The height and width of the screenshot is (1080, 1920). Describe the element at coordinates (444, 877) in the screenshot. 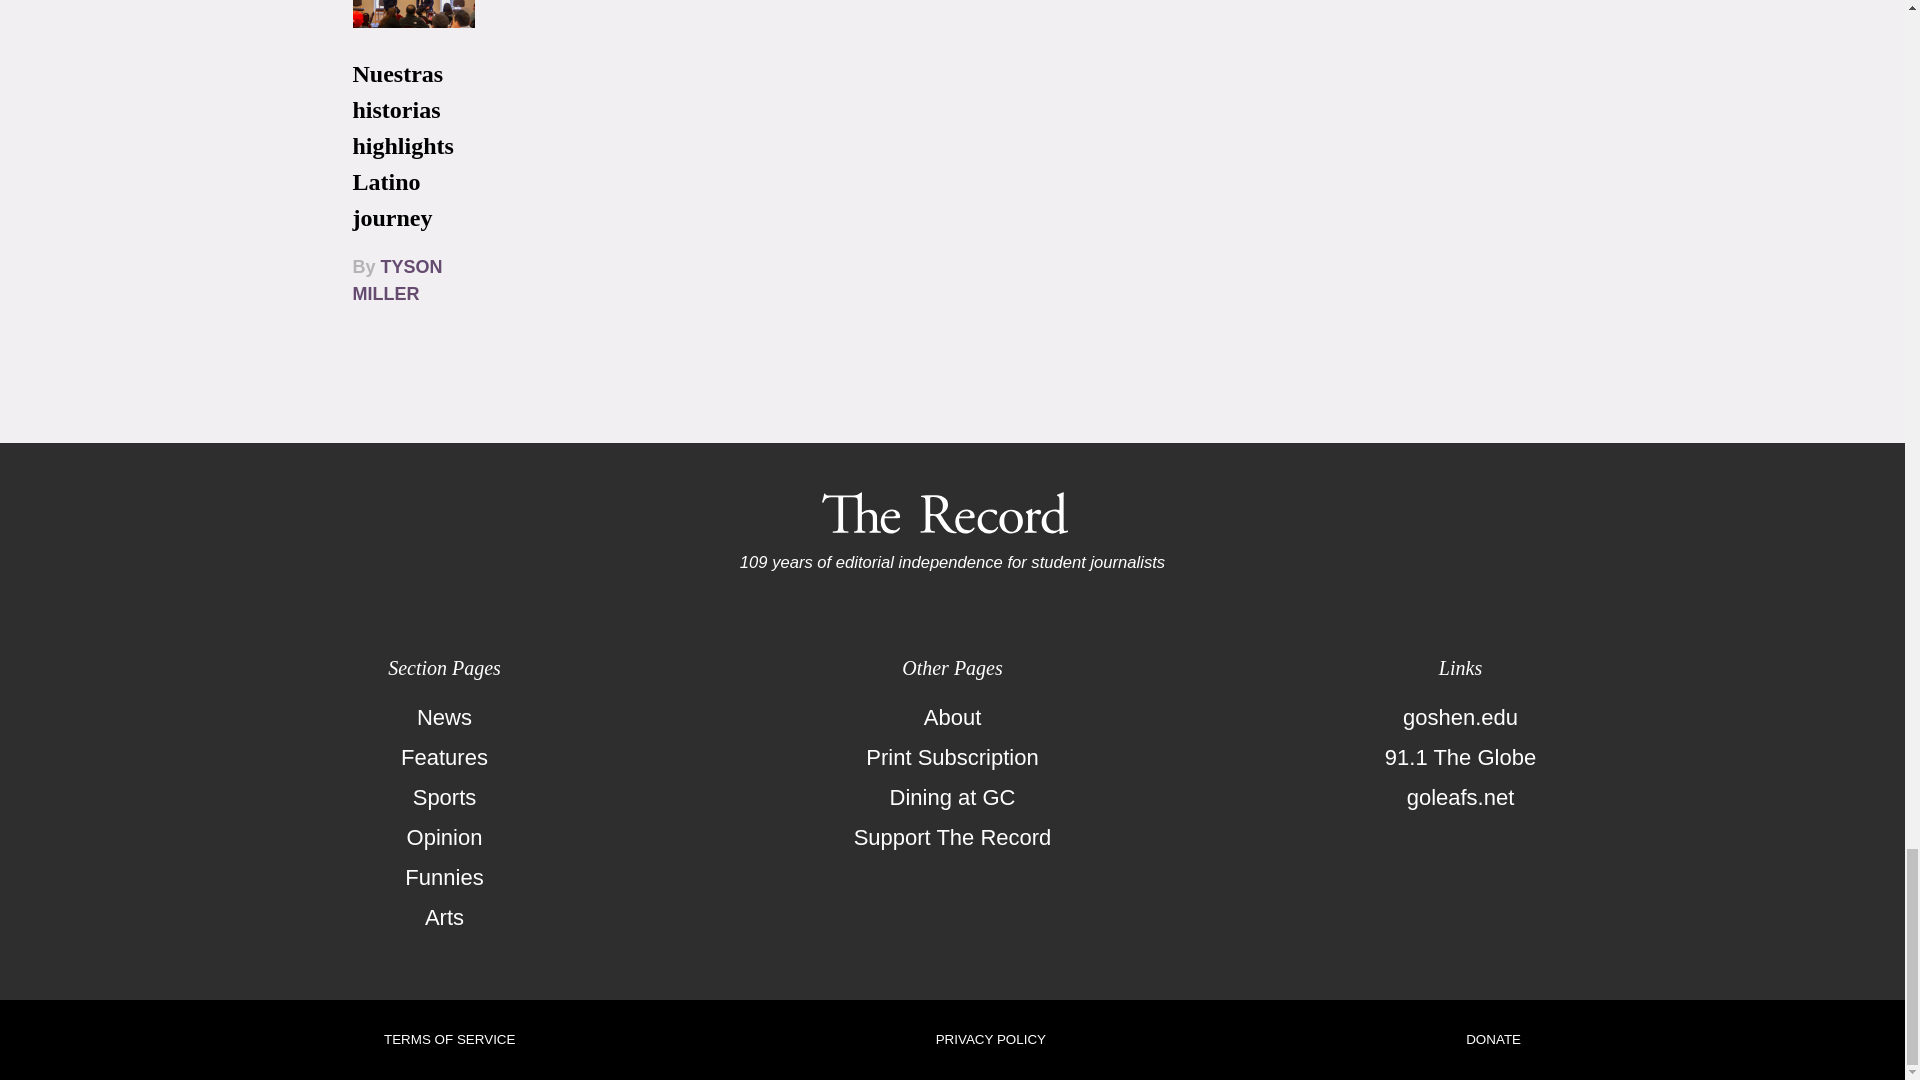

I see `Funnies` at that location.